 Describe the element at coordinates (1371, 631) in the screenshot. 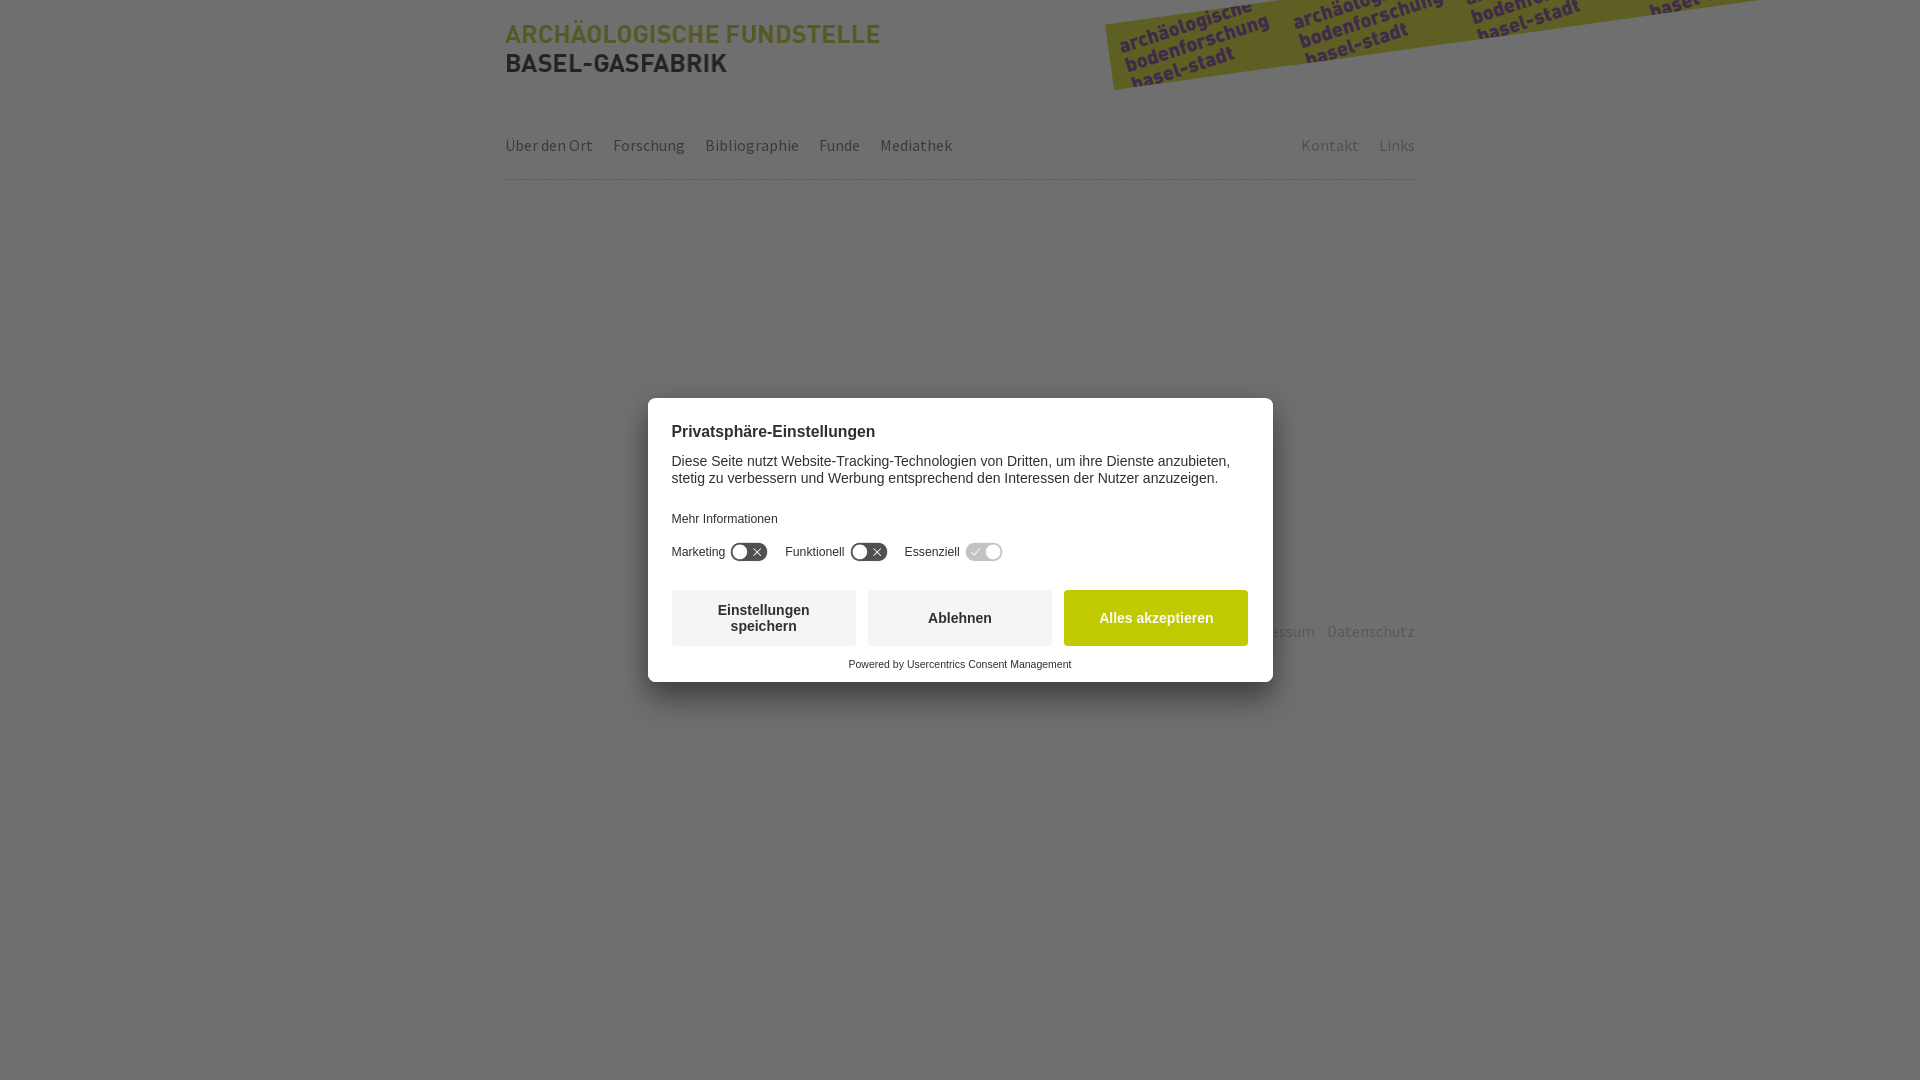

I see `Datenschutz` at that location.